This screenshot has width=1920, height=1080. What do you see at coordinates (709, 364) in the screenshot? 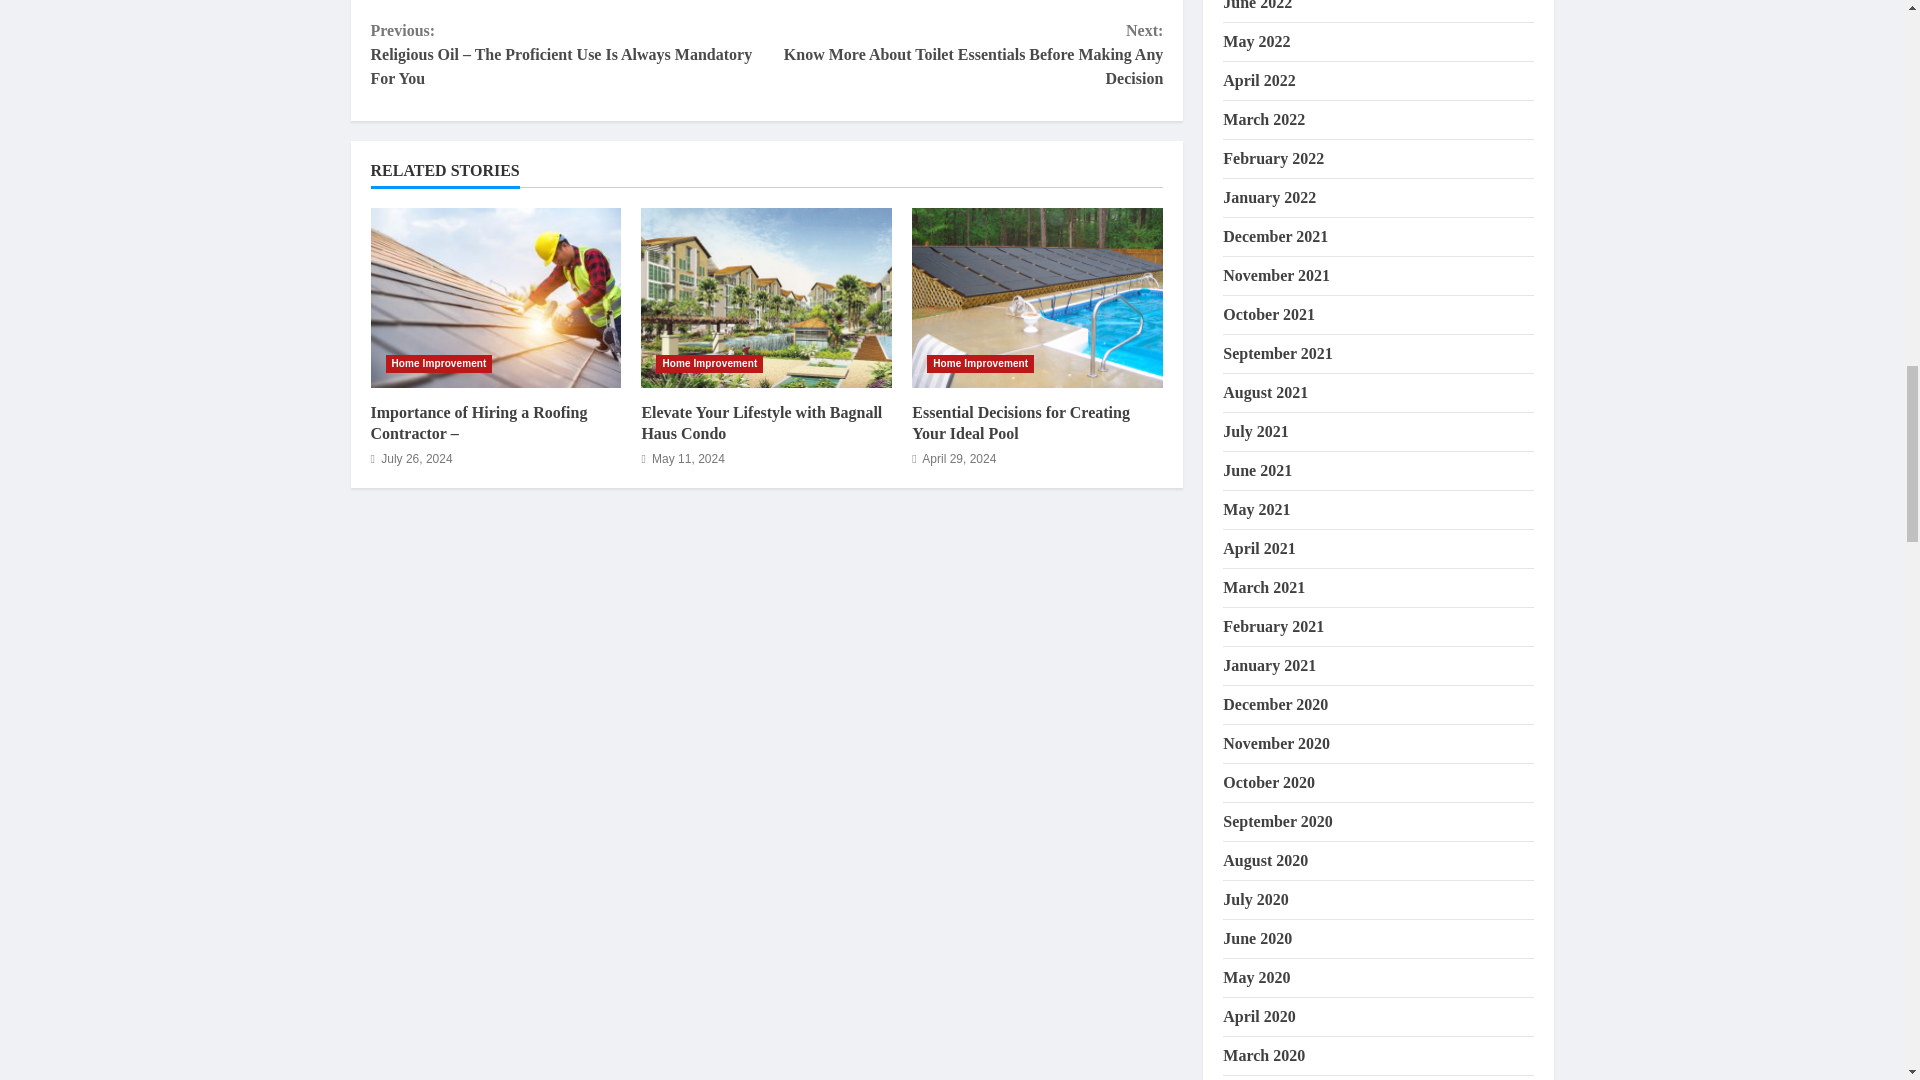
I see `Home Improvement` at bounding box center [709, 364].